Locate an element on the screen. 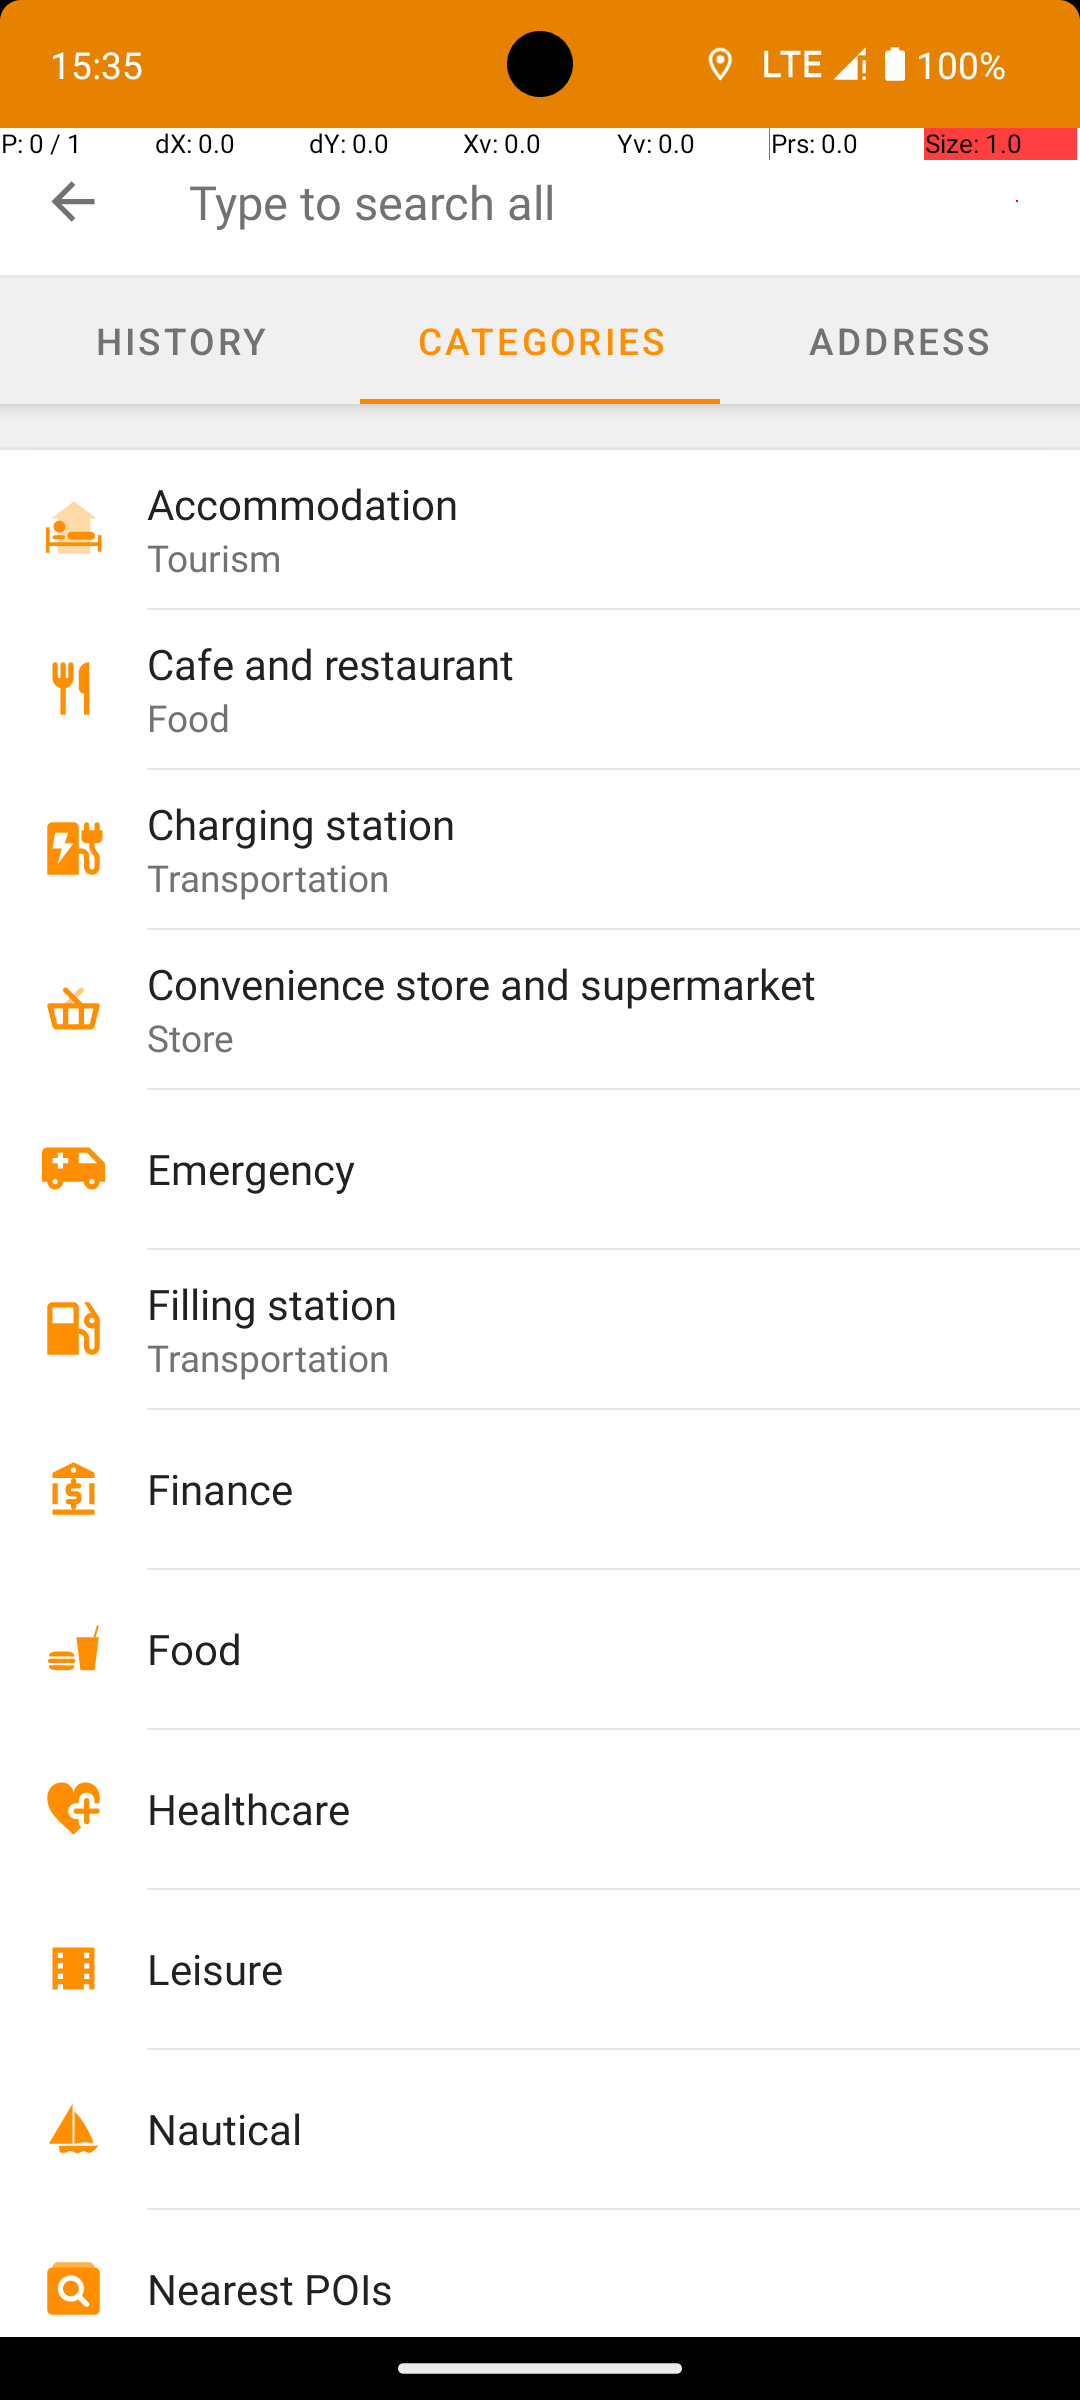  Convenience store and supermarket is located at coordinates (572, 983).